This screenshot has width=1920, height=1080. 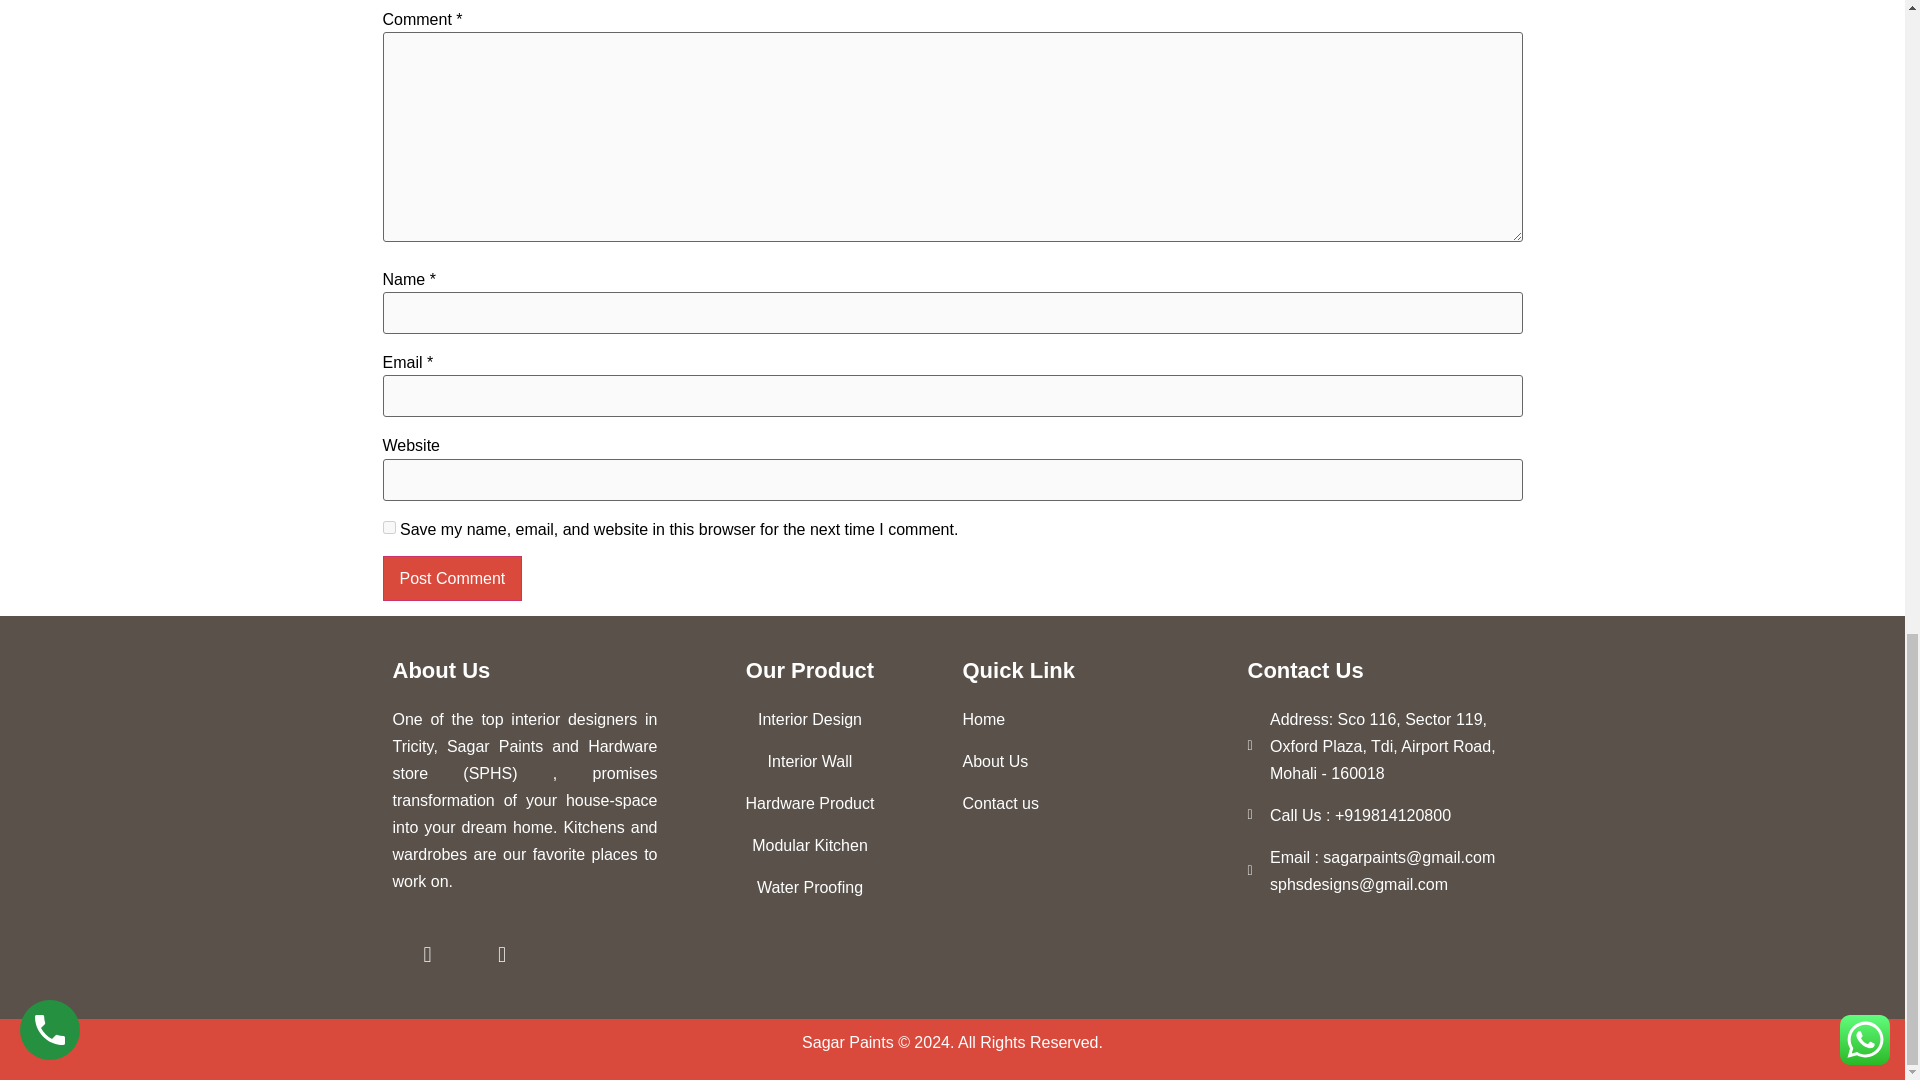 I want to click on Post Comment, so click(x=452, y=578).